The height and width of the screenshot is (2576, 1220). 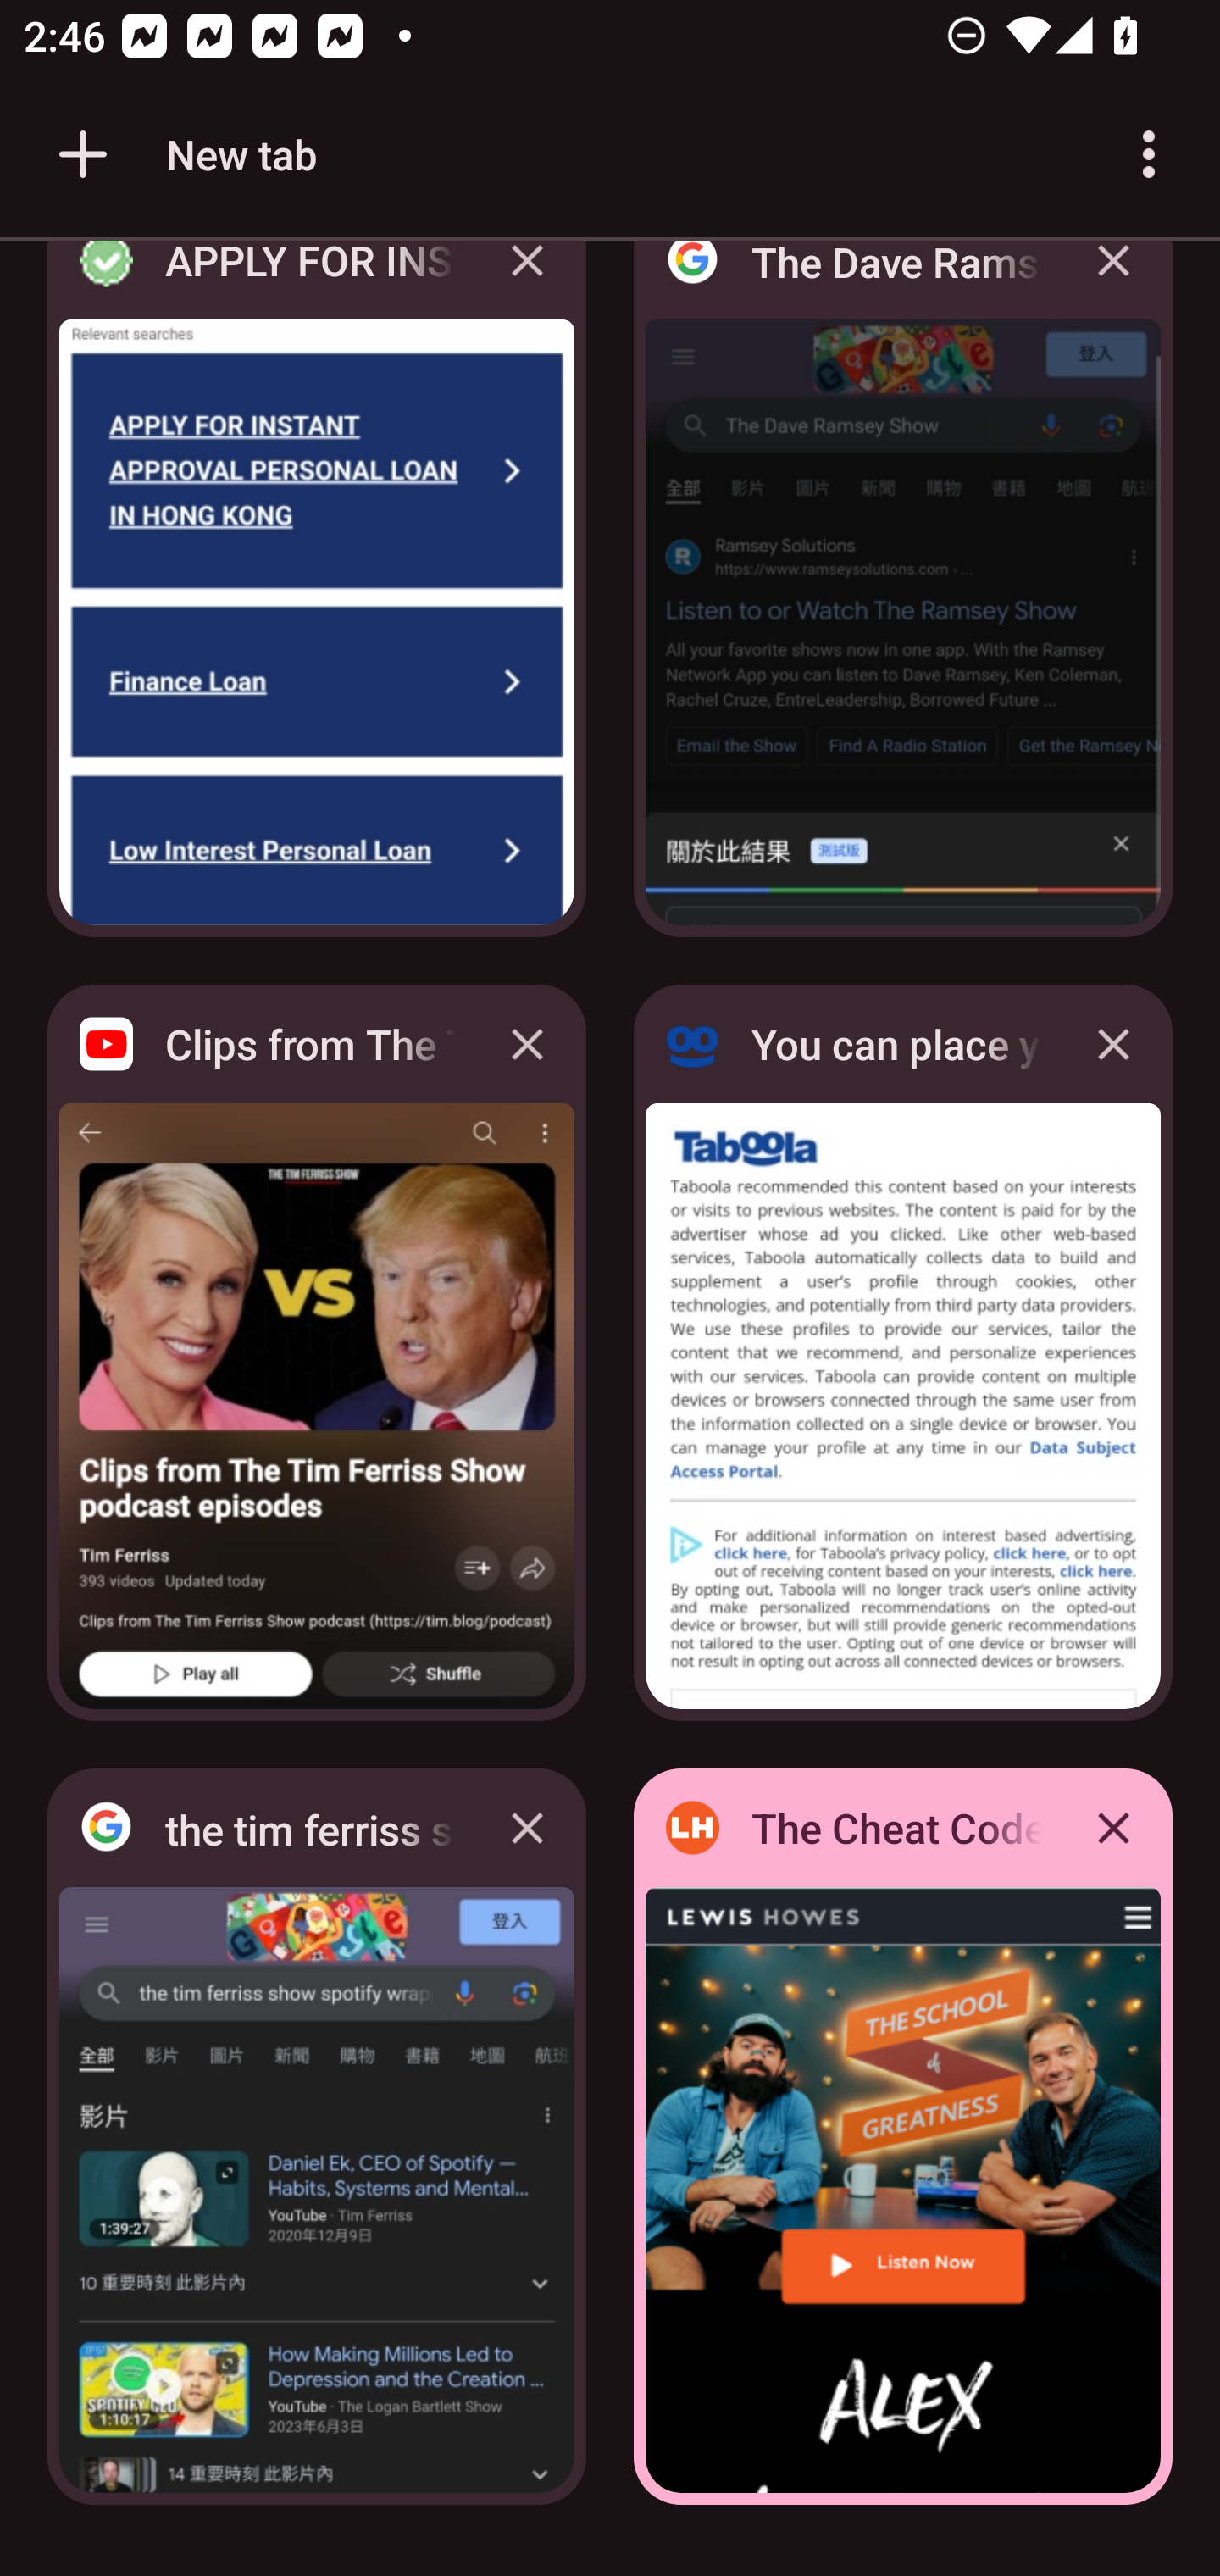 What do you see at coordinates (1149, 154) in the screenshot?
I see `Customize and control Google Chrome` at bounding box center [1149, 154].